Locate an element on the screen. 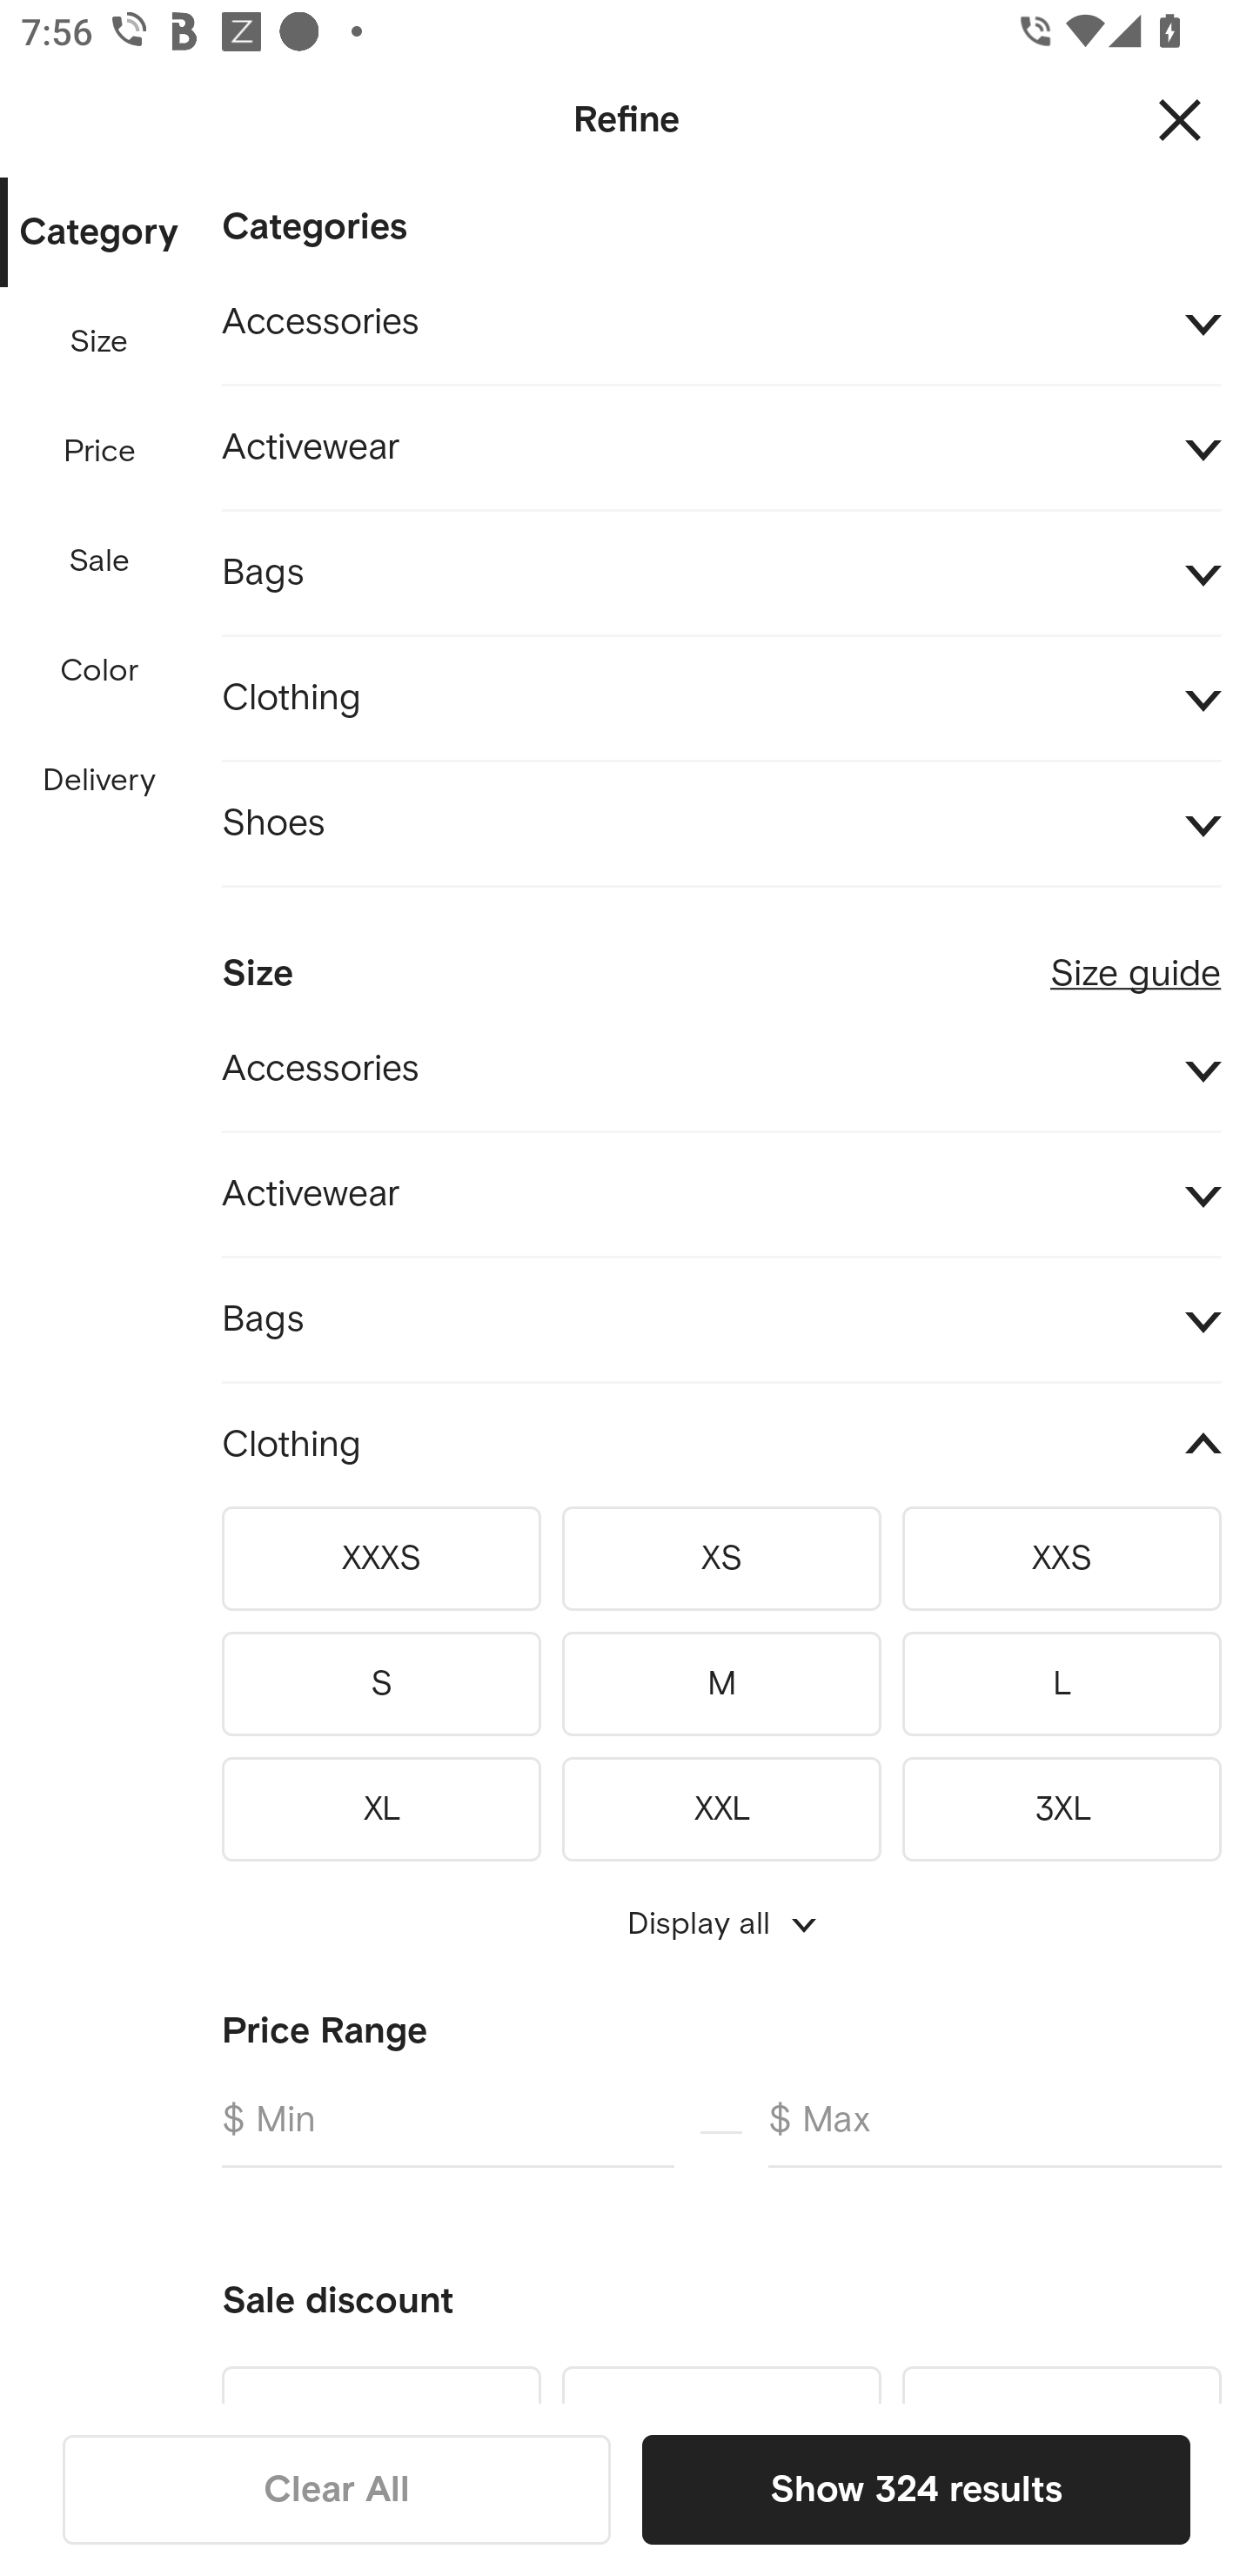 The width and height of the screenshot is (1253, 2576). Activewear is located at coordinates (721, 1195).